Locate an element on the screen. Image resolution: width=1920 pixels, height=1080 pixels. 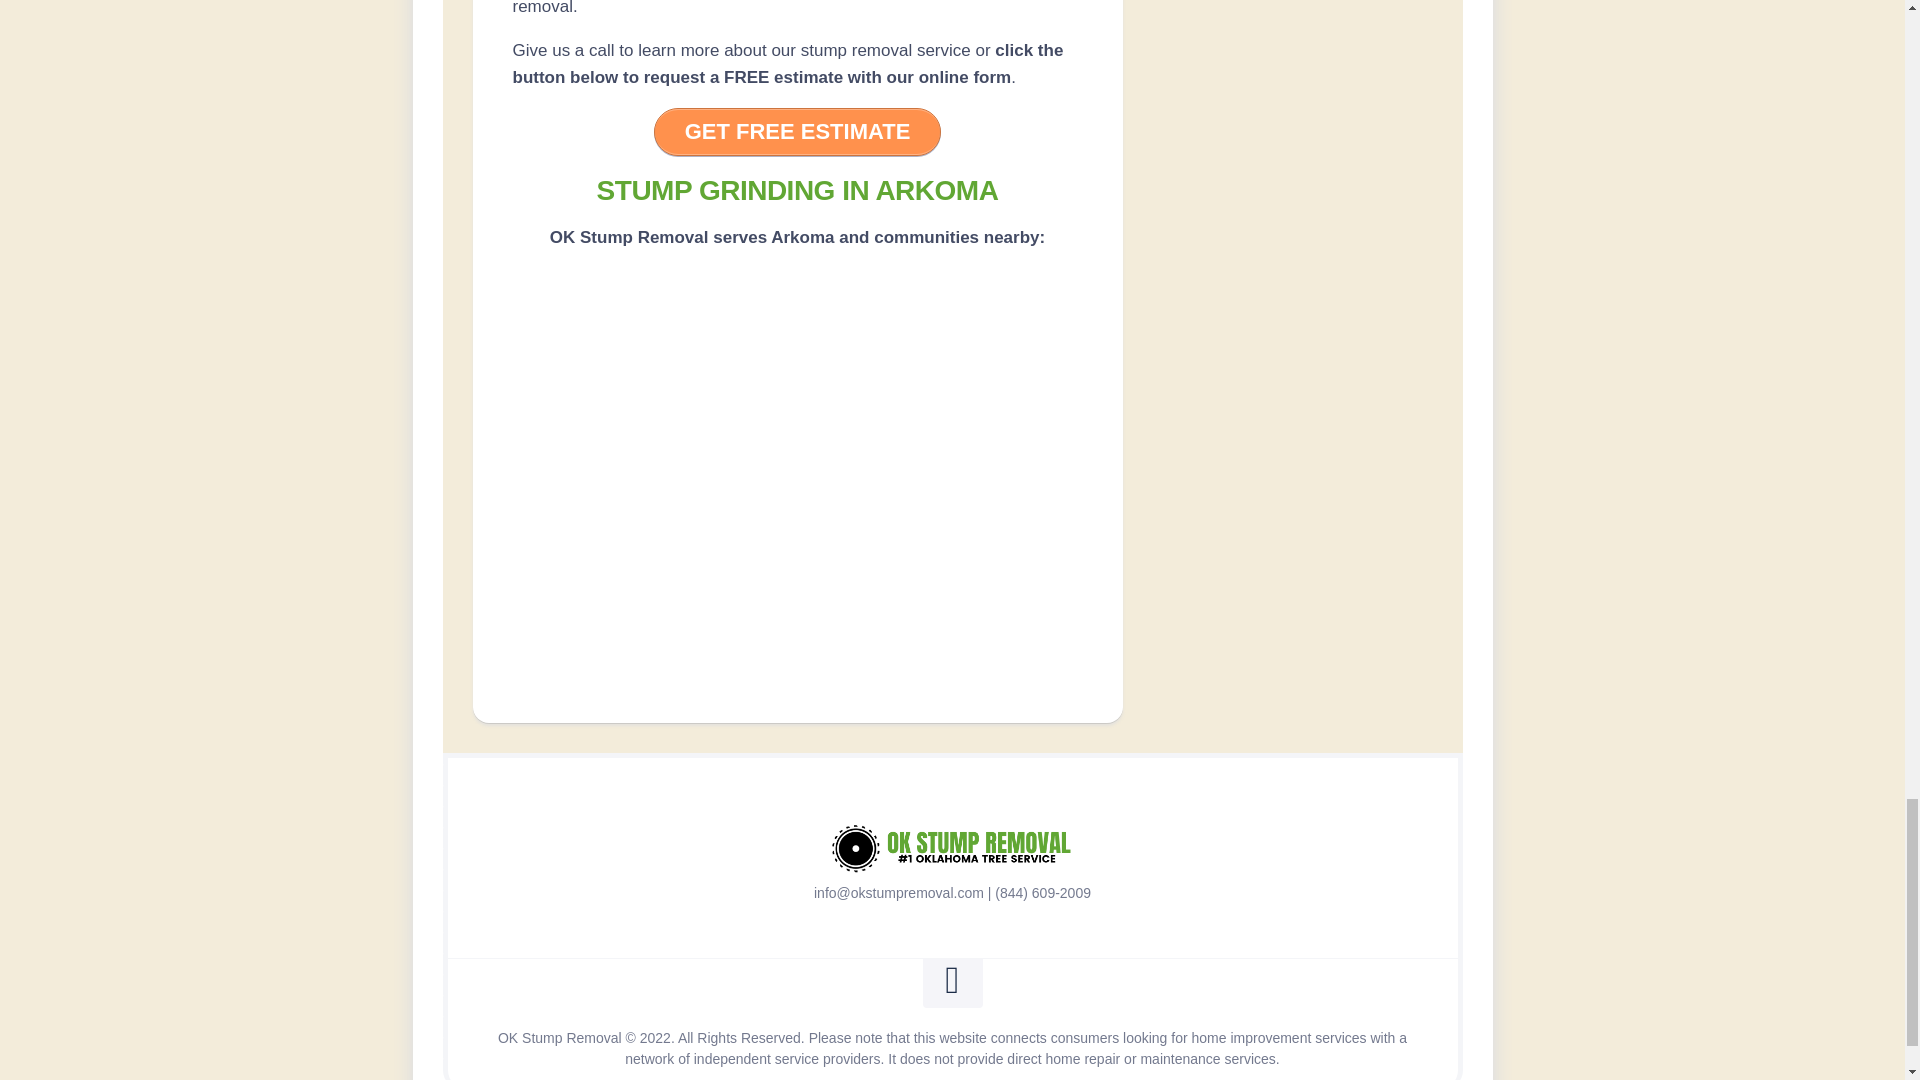
GET FREE ESTIMATE is located at coordinates (798, 132).